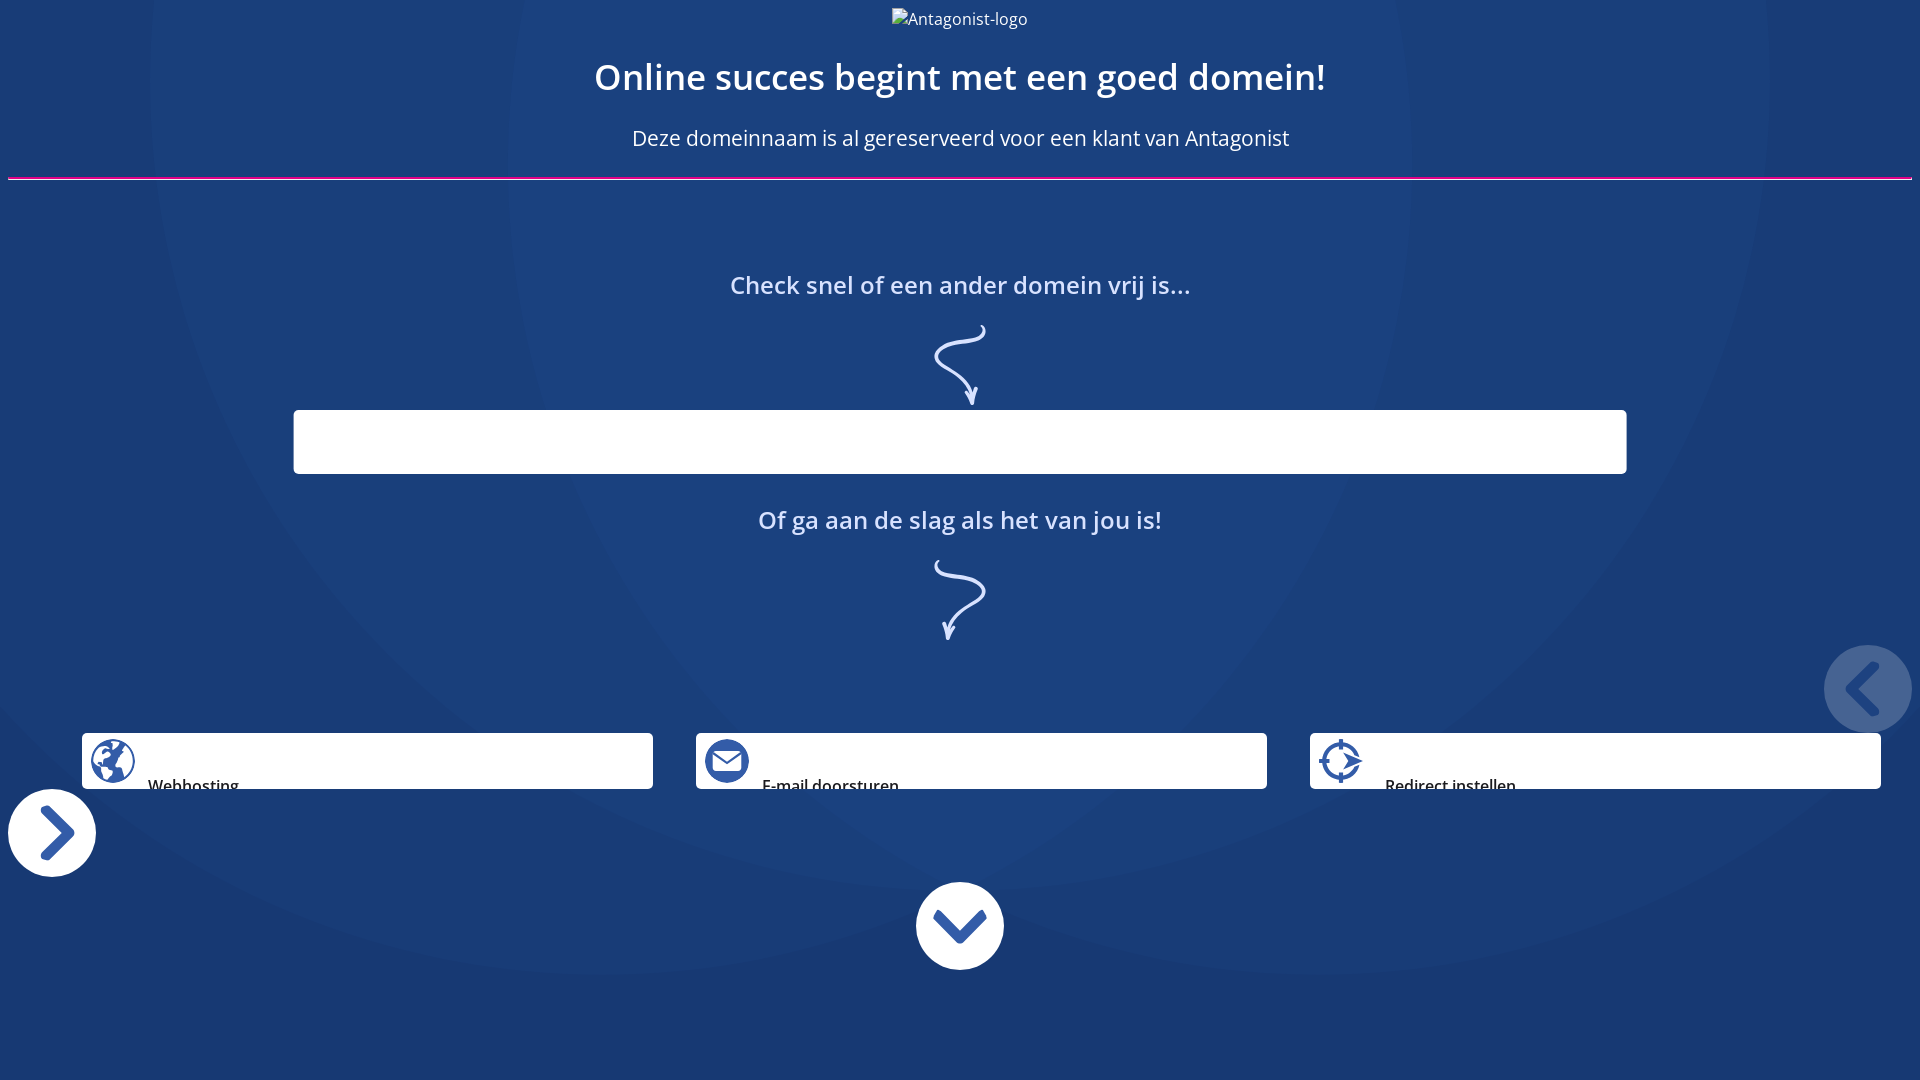  Describe the element at coordinates (960, 19) in the screenshot. I see `Antagonist-logo` at that location.